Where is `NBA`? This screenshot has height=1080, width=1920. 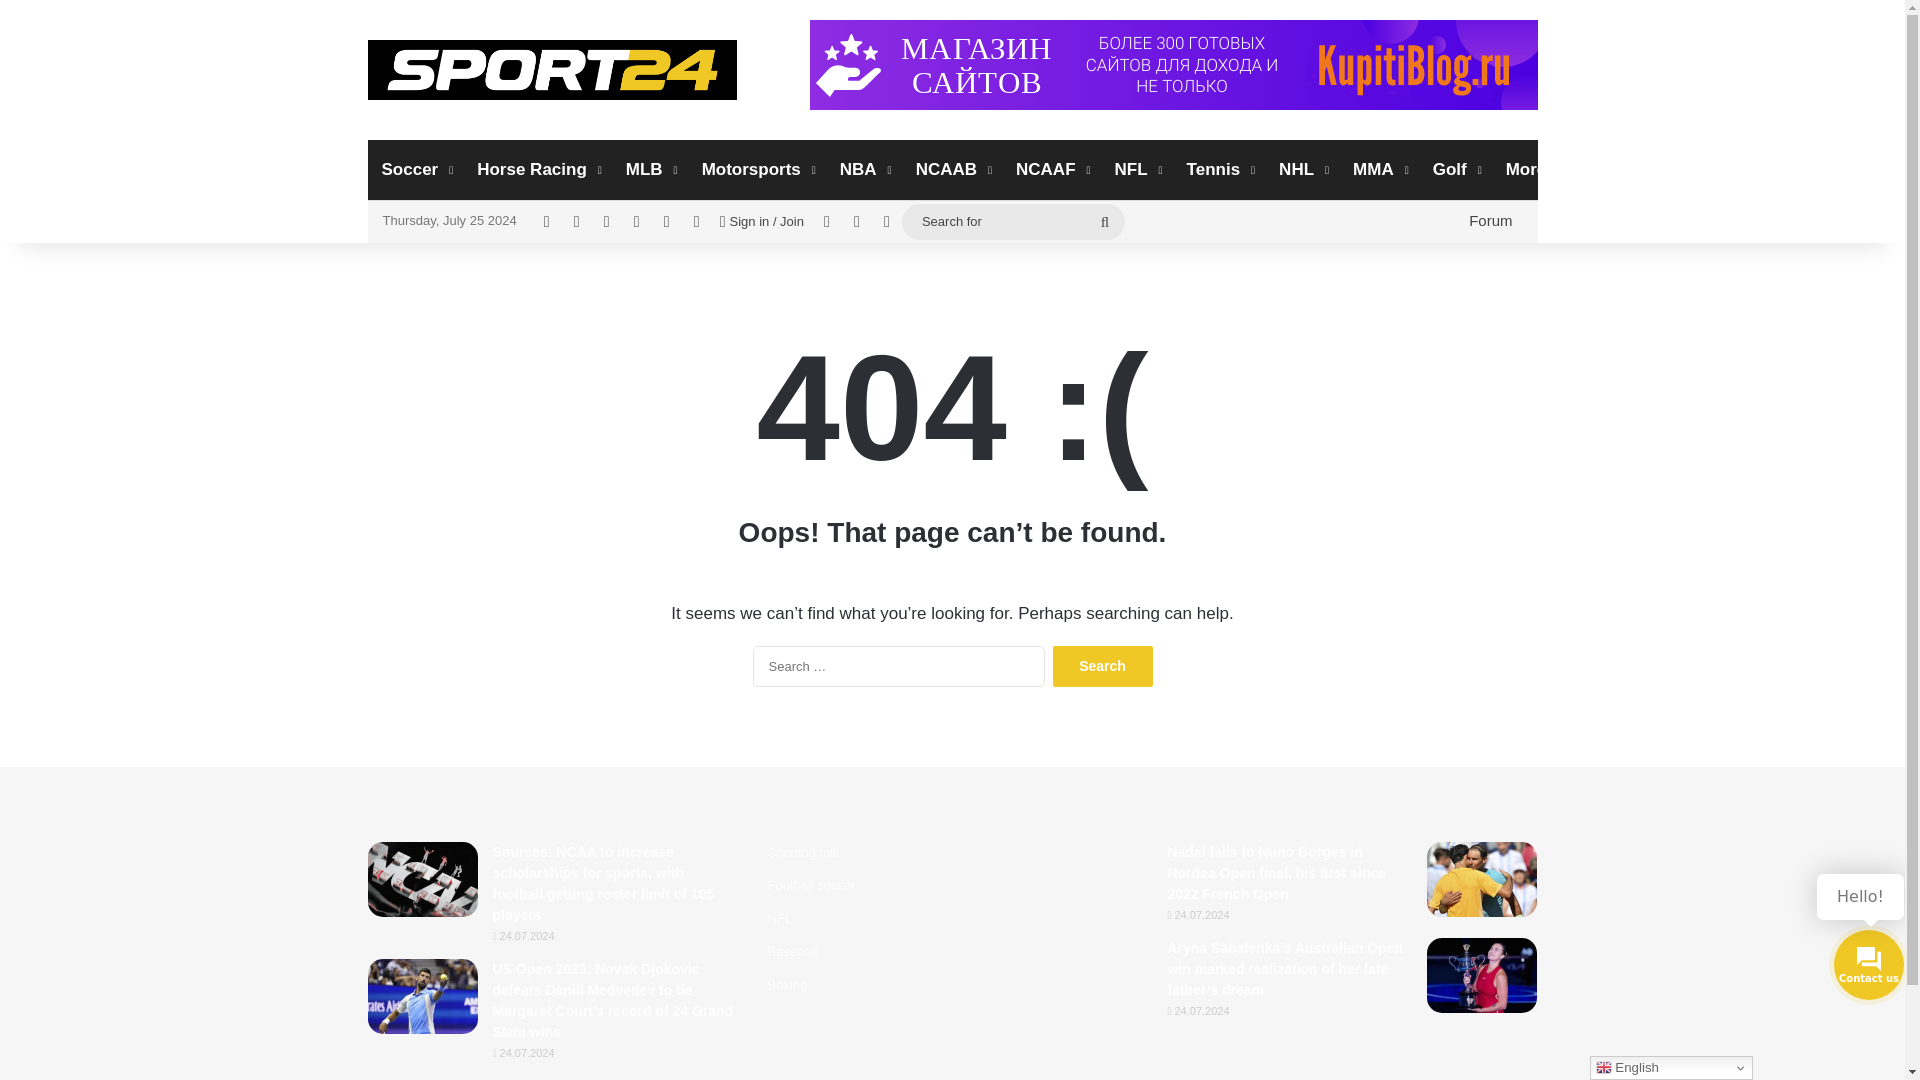
NBA is located at coordinates (864, 170).